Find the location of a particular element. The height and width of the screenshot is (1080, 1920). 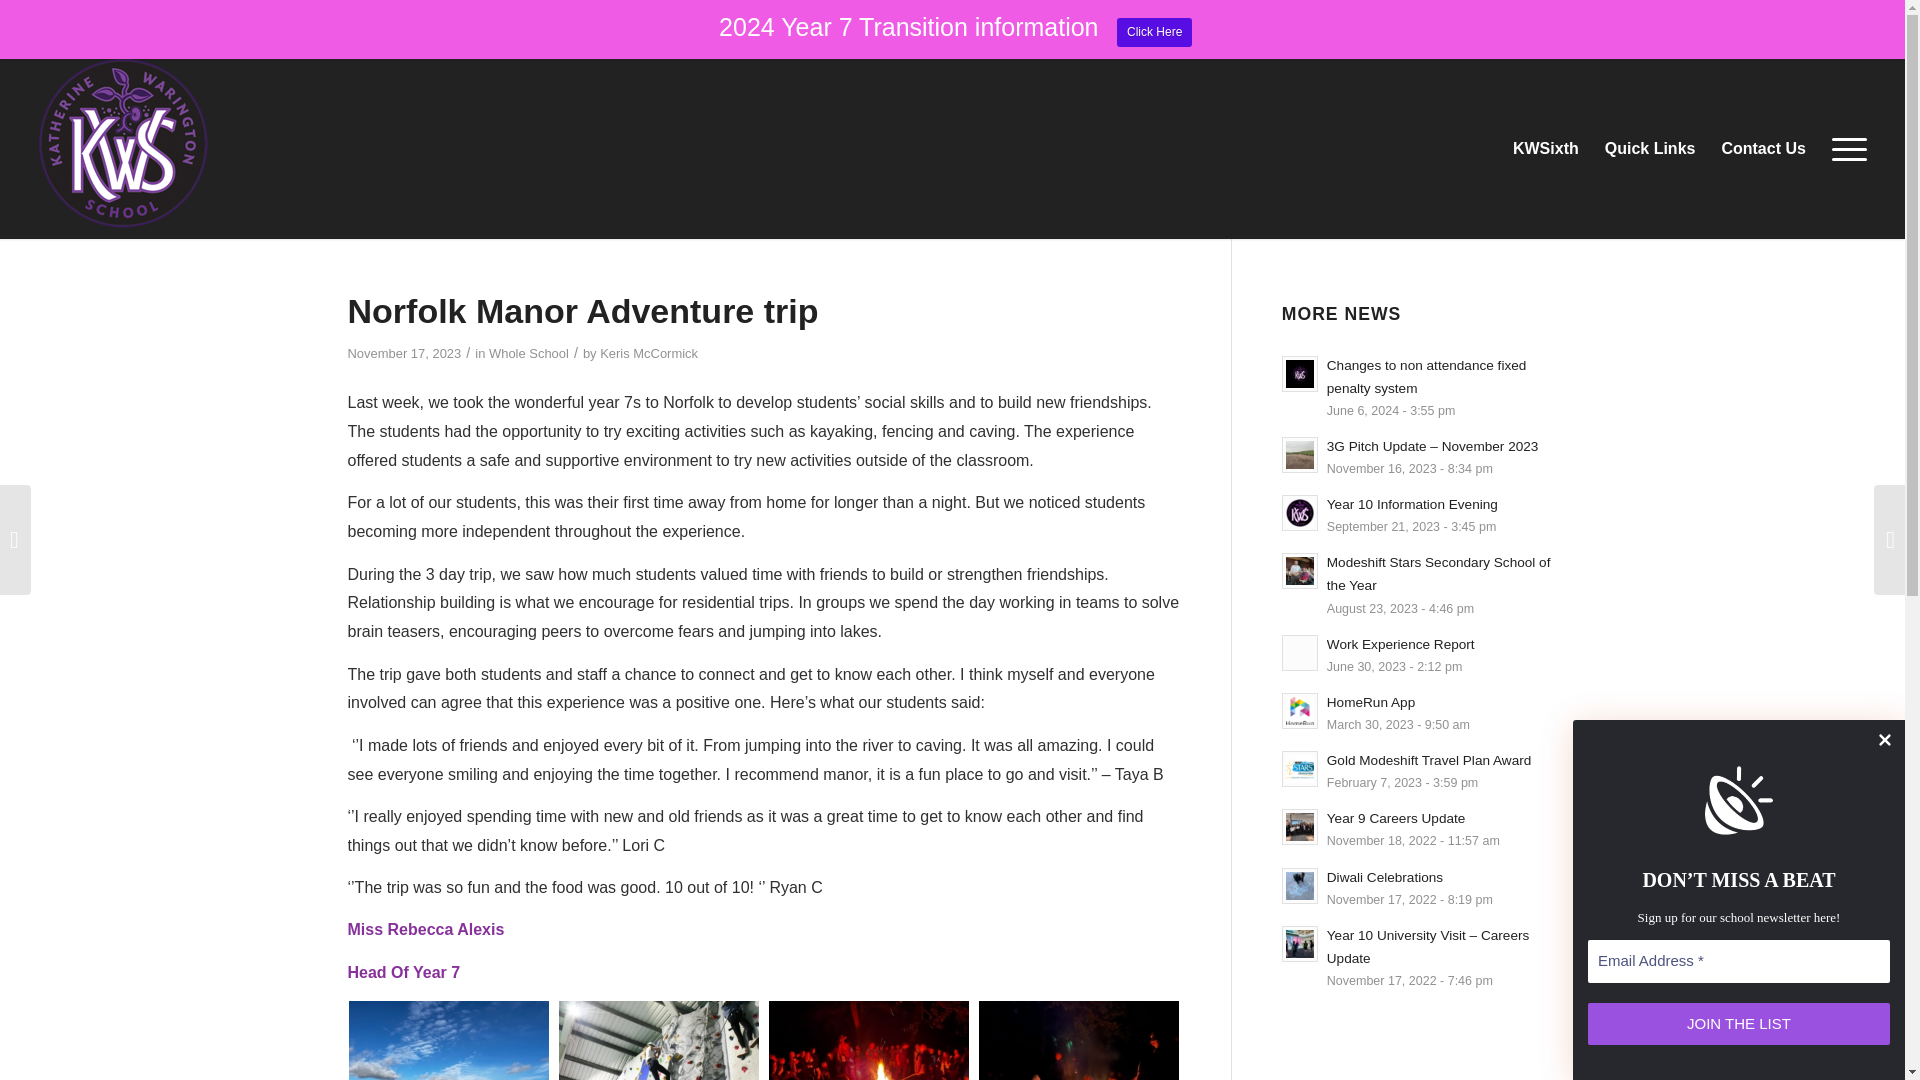

Search is located at coordinates (62, 18).